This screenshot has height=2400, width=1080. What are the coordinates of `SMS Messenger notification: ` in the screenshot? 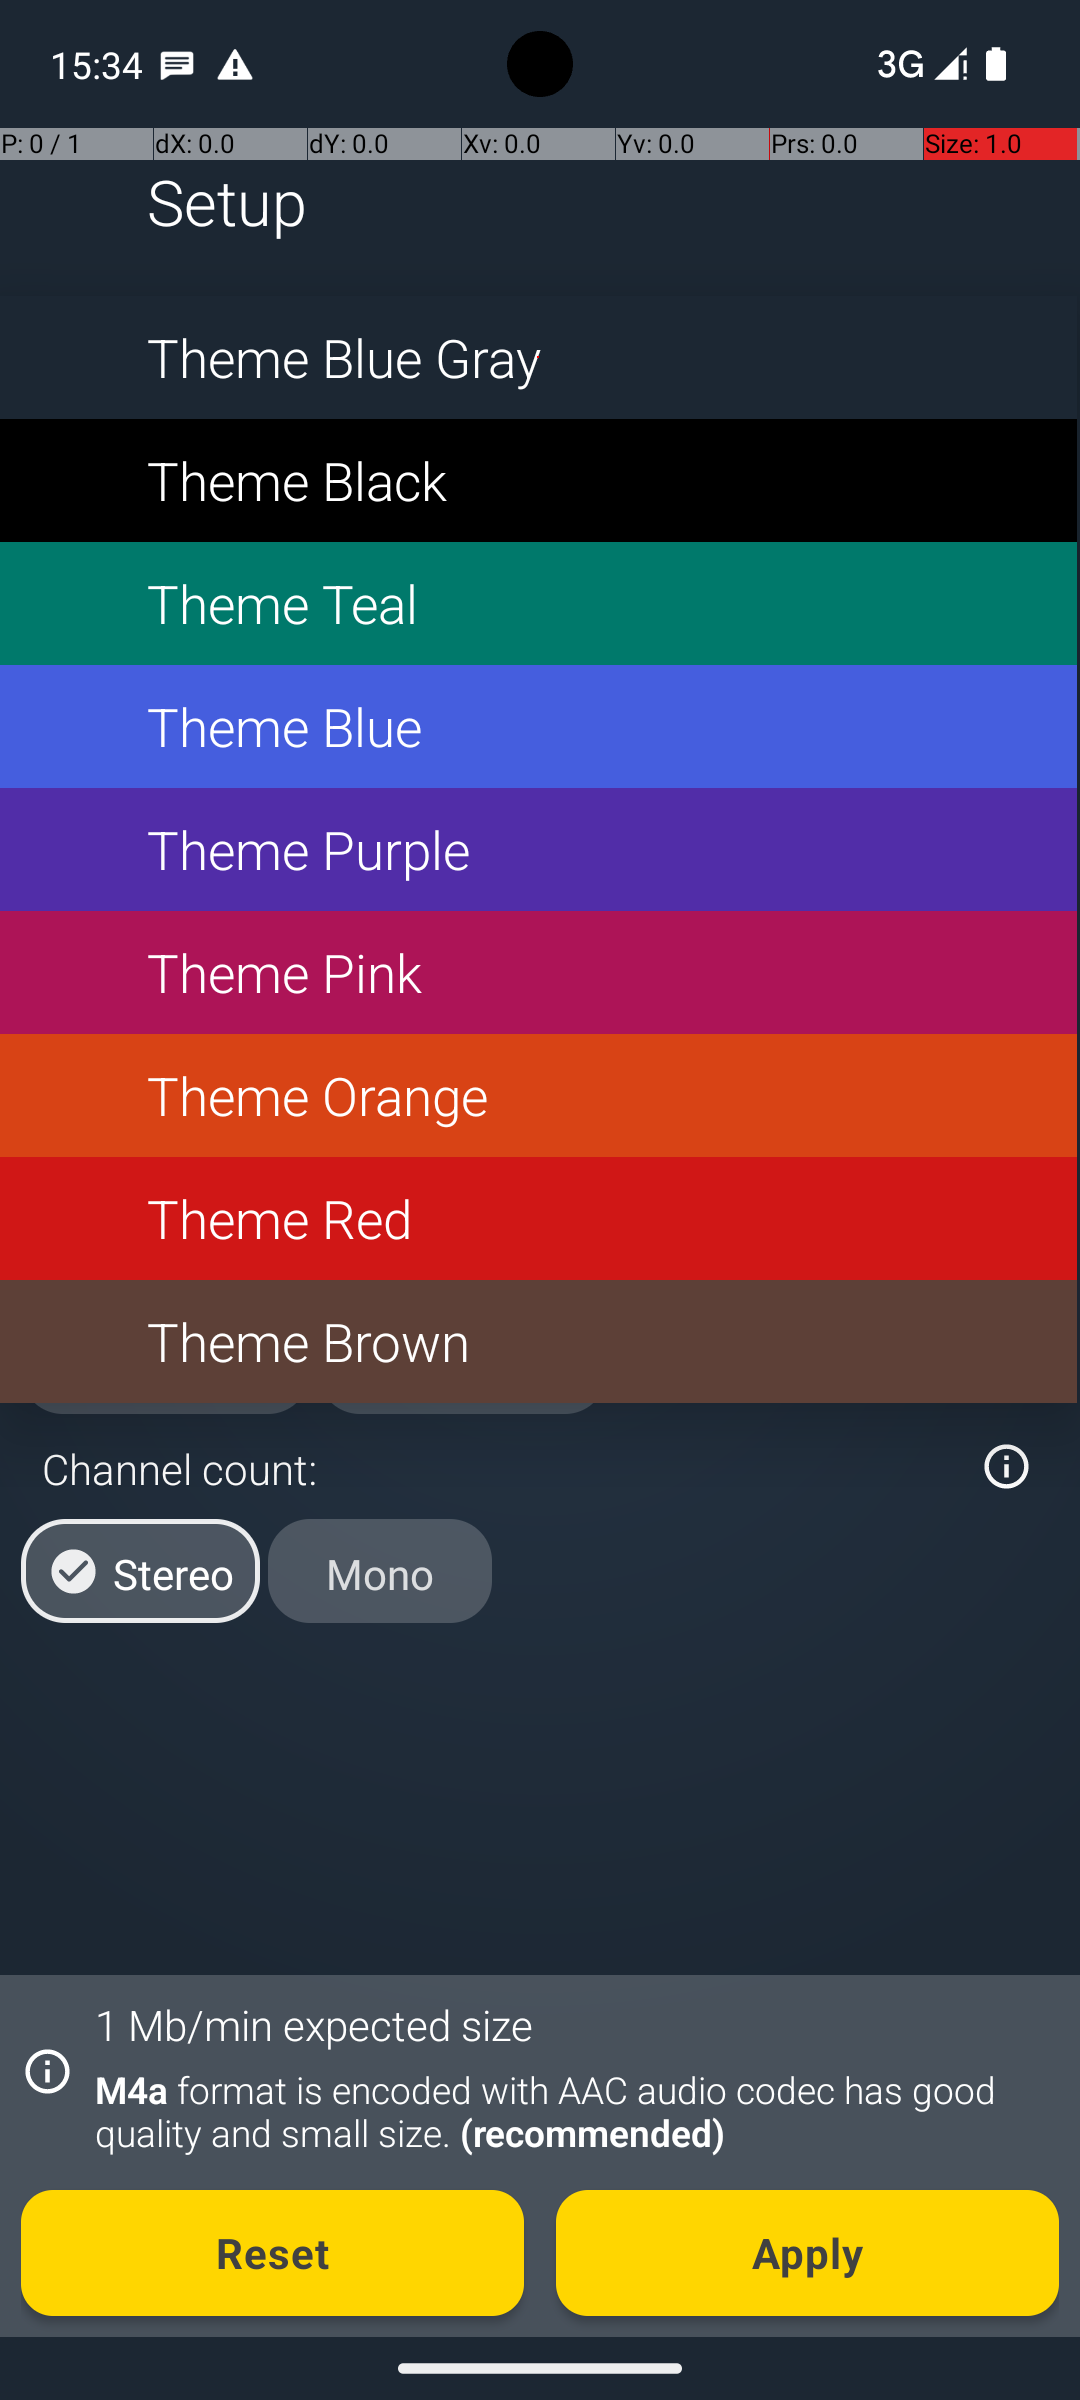 It's located at (177, 64).